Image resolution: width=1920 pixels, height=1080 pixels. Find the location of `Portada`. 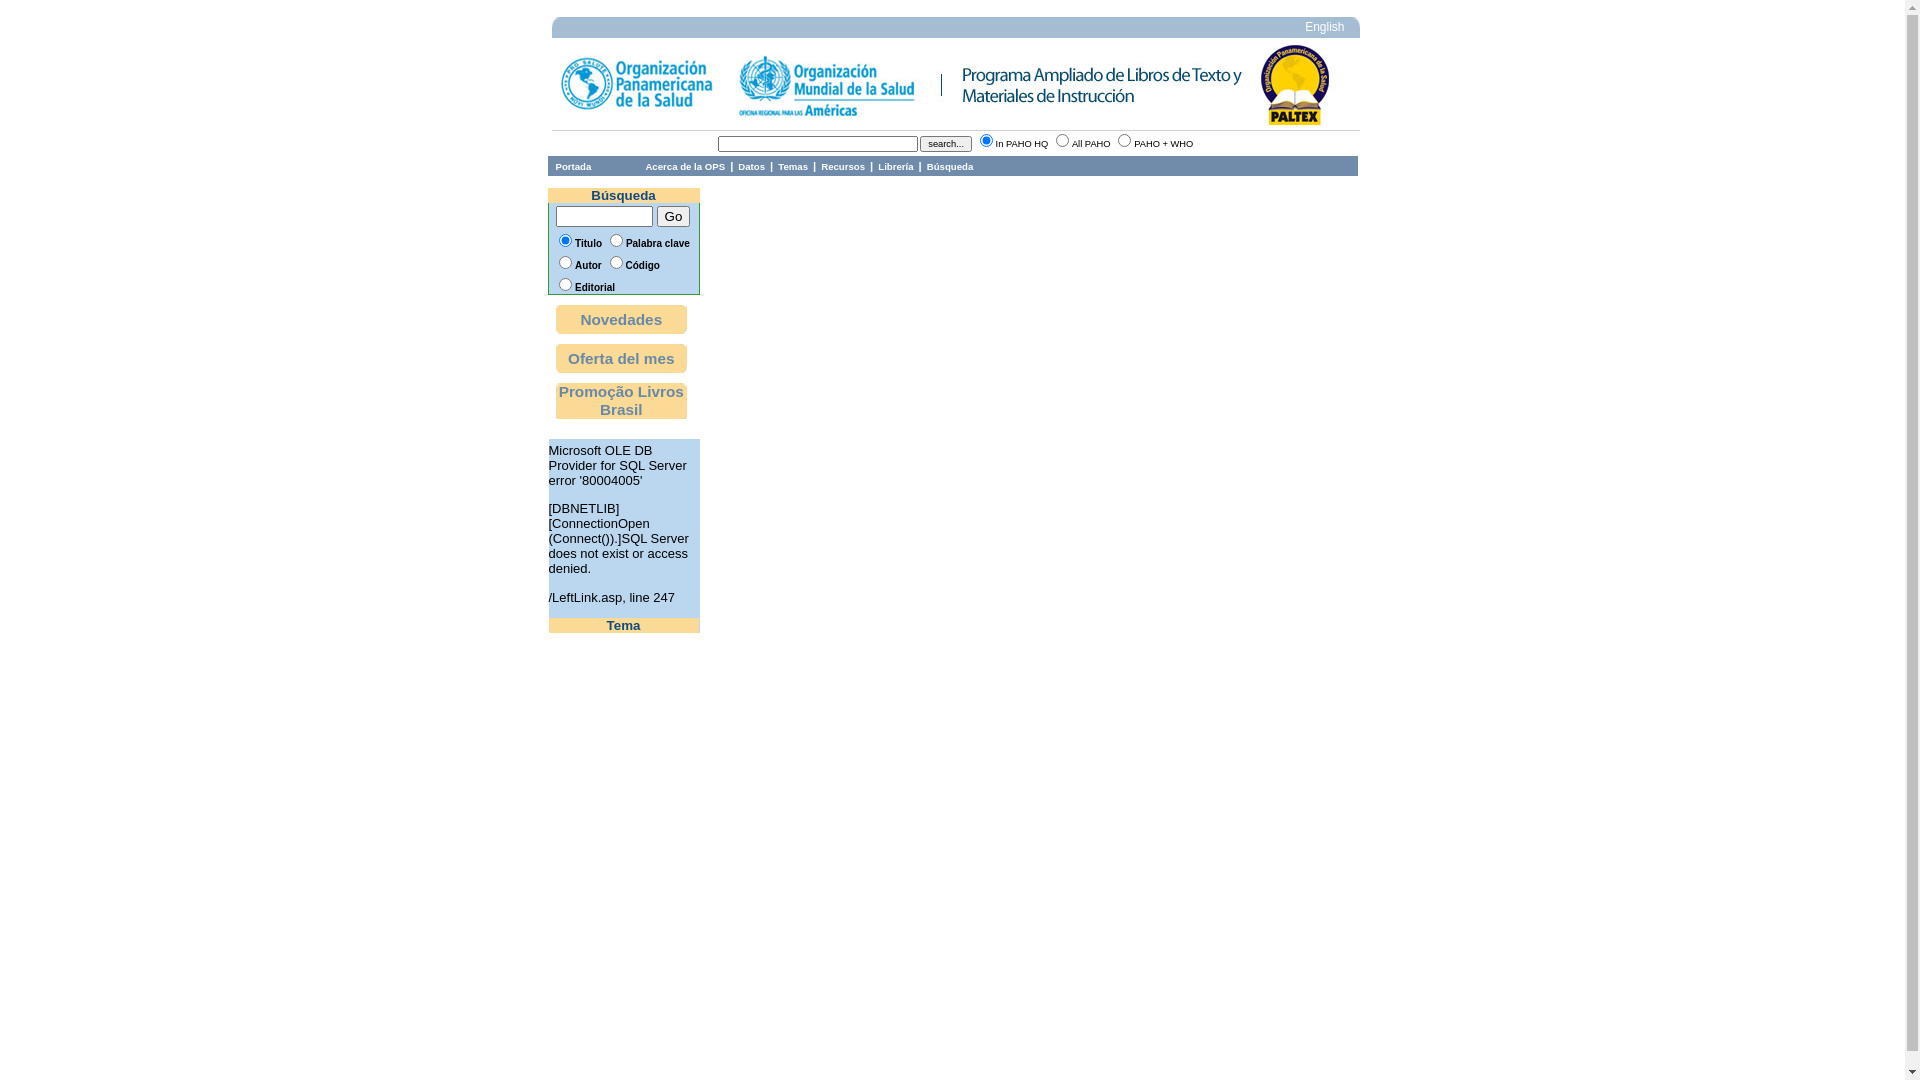

Portada is located at coordinates (574, 166).